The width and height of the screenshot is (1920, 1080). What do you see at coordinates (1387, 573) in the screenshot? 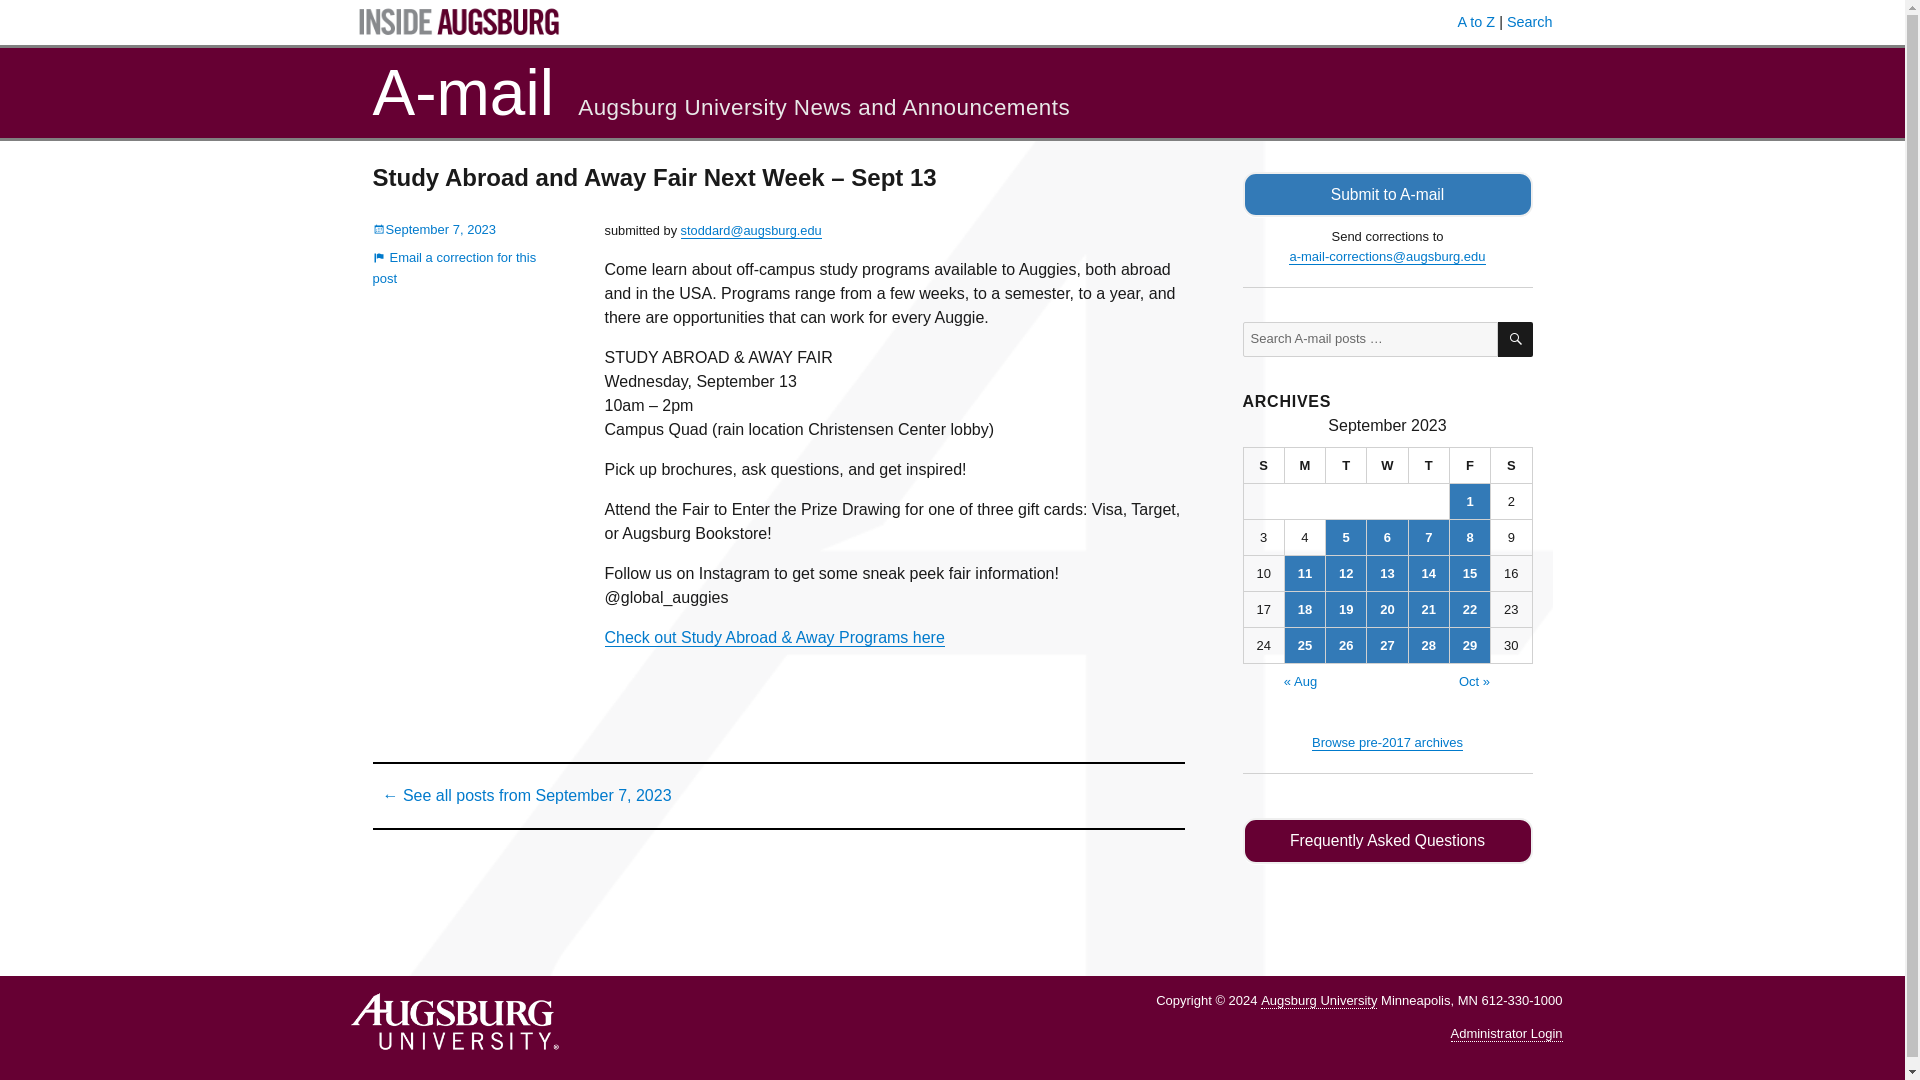
I see `13` at bounding box center [1387, 573].